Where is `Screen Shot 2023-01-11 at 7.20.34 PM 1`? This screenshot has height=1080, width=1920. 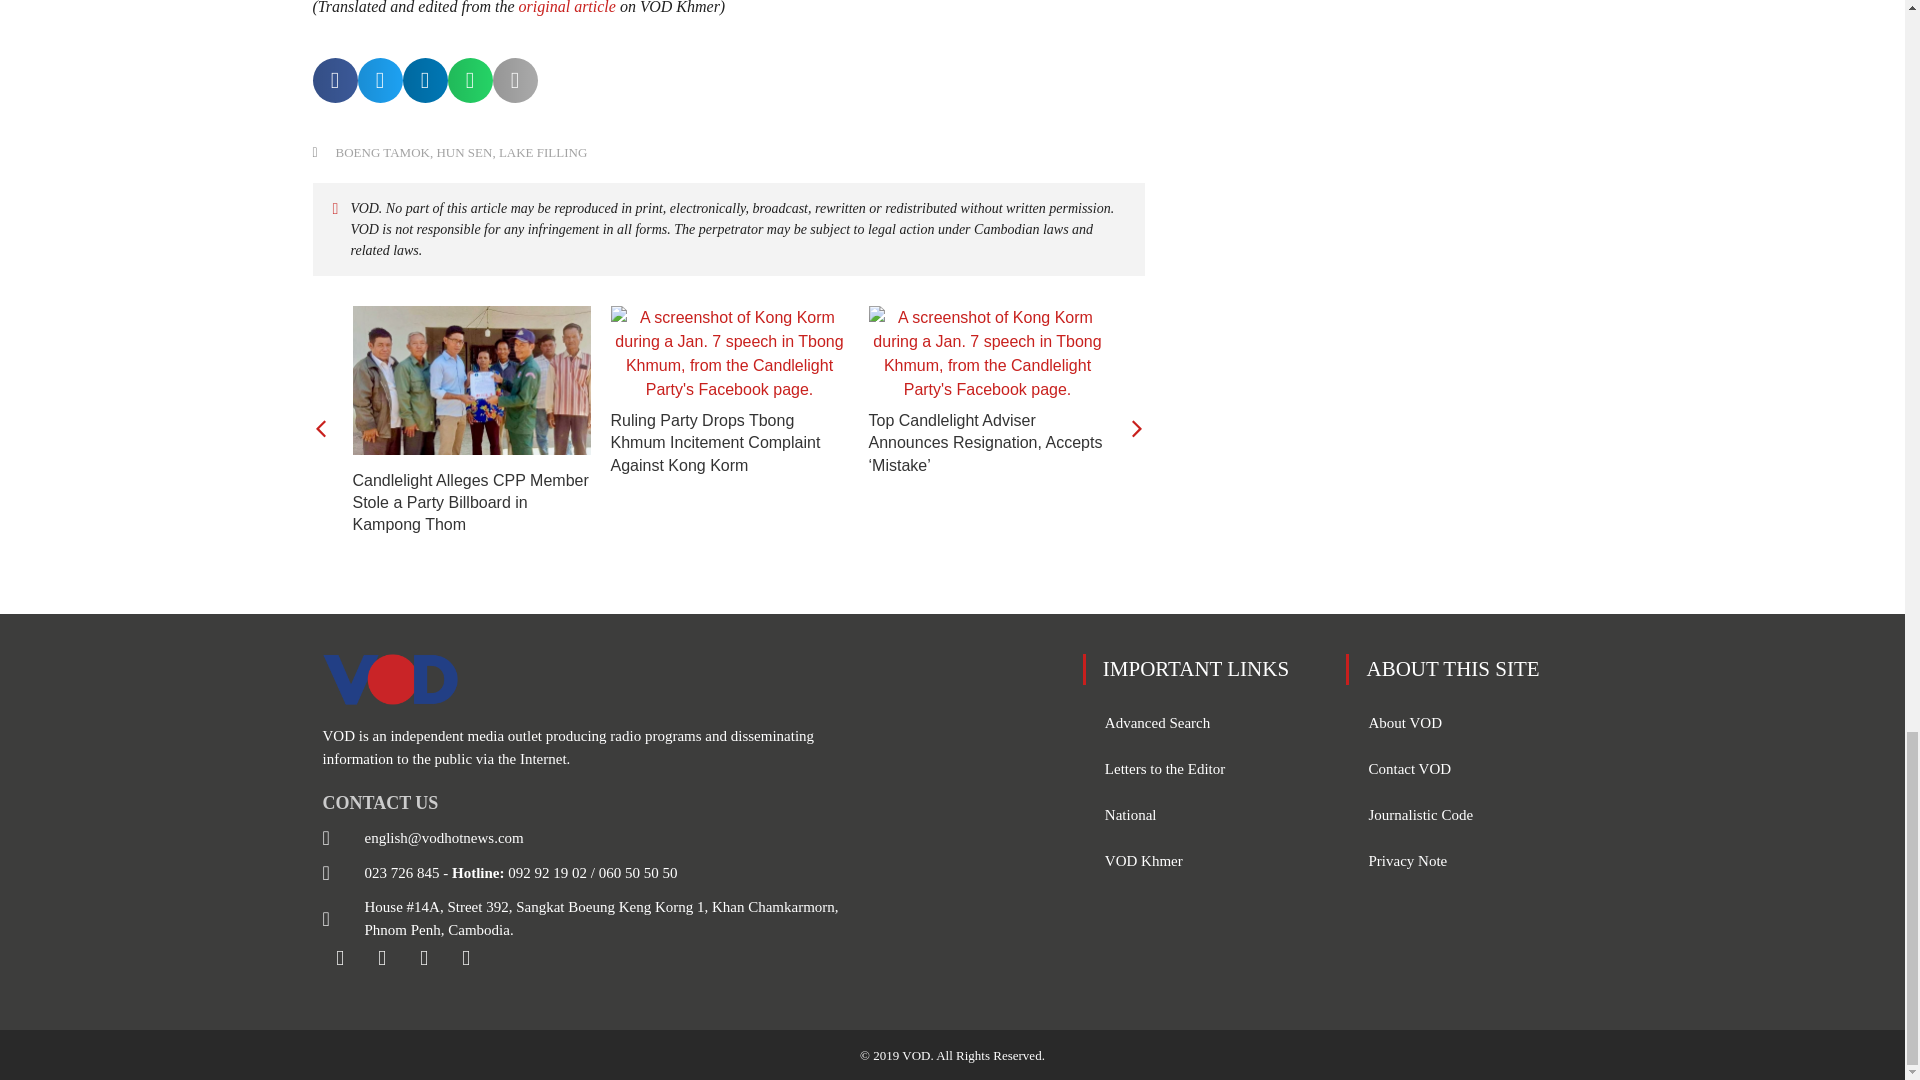
Screen Shot 2023-01-11 at 7.20.34 PM 1 is located at coordinates (729, 353).